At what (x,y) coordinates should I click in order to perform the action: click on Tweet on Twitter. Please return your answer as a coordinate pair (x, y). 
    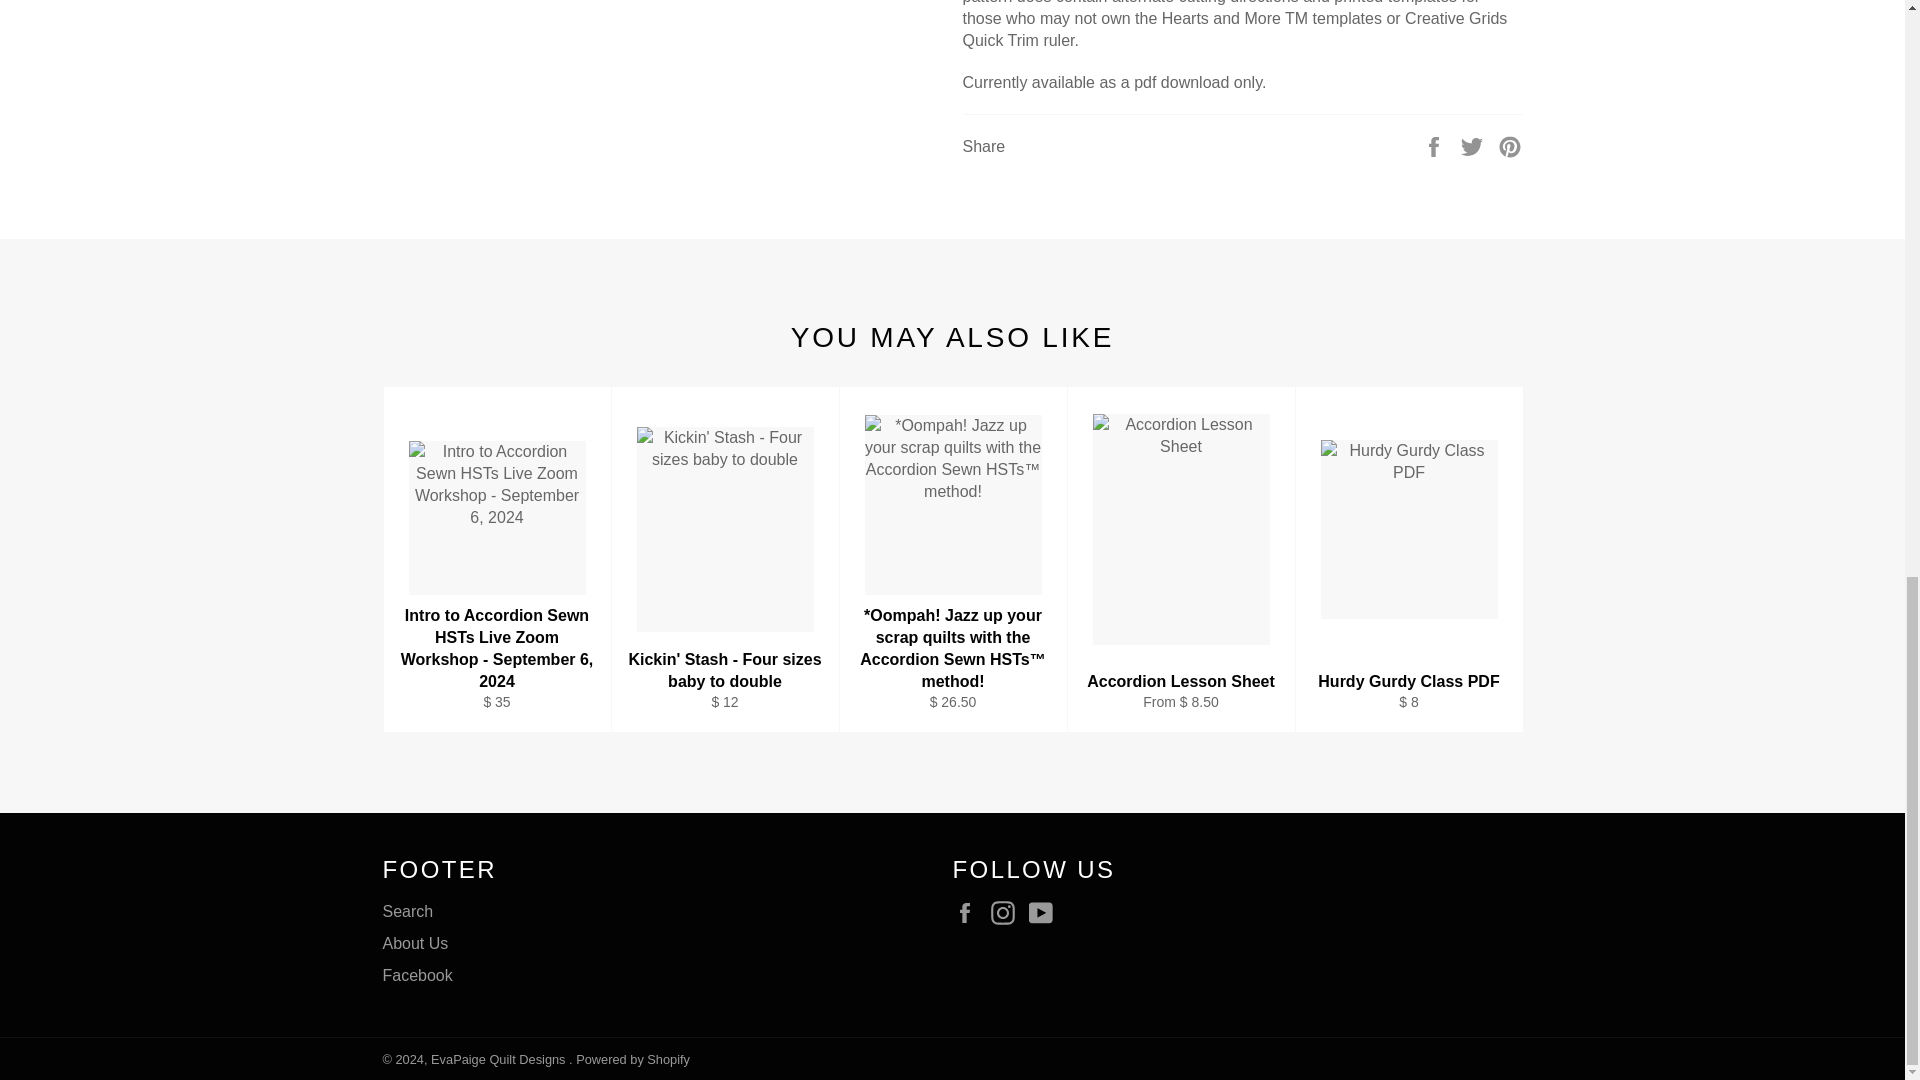
    Looking at the image, I should click on (1474, 146).